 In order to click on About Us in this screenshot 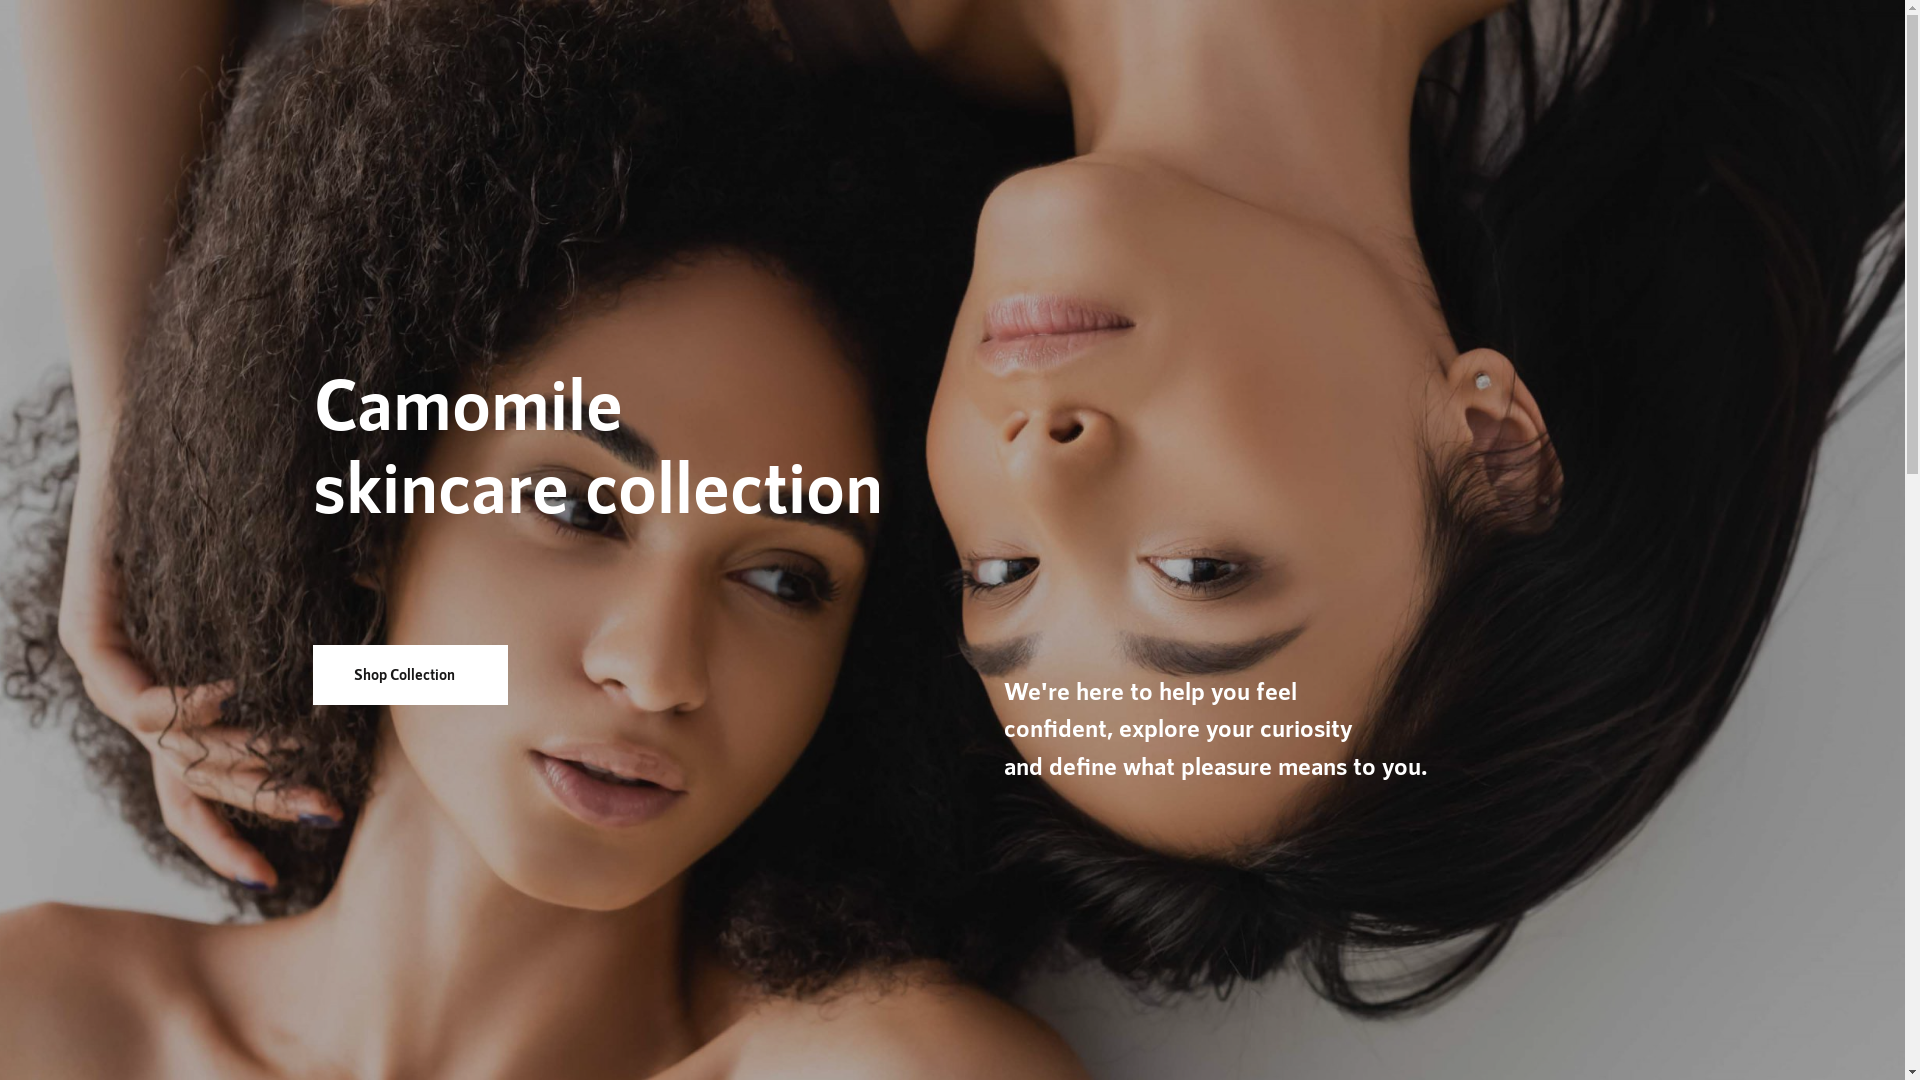, I will do `click(1542, 58)`.